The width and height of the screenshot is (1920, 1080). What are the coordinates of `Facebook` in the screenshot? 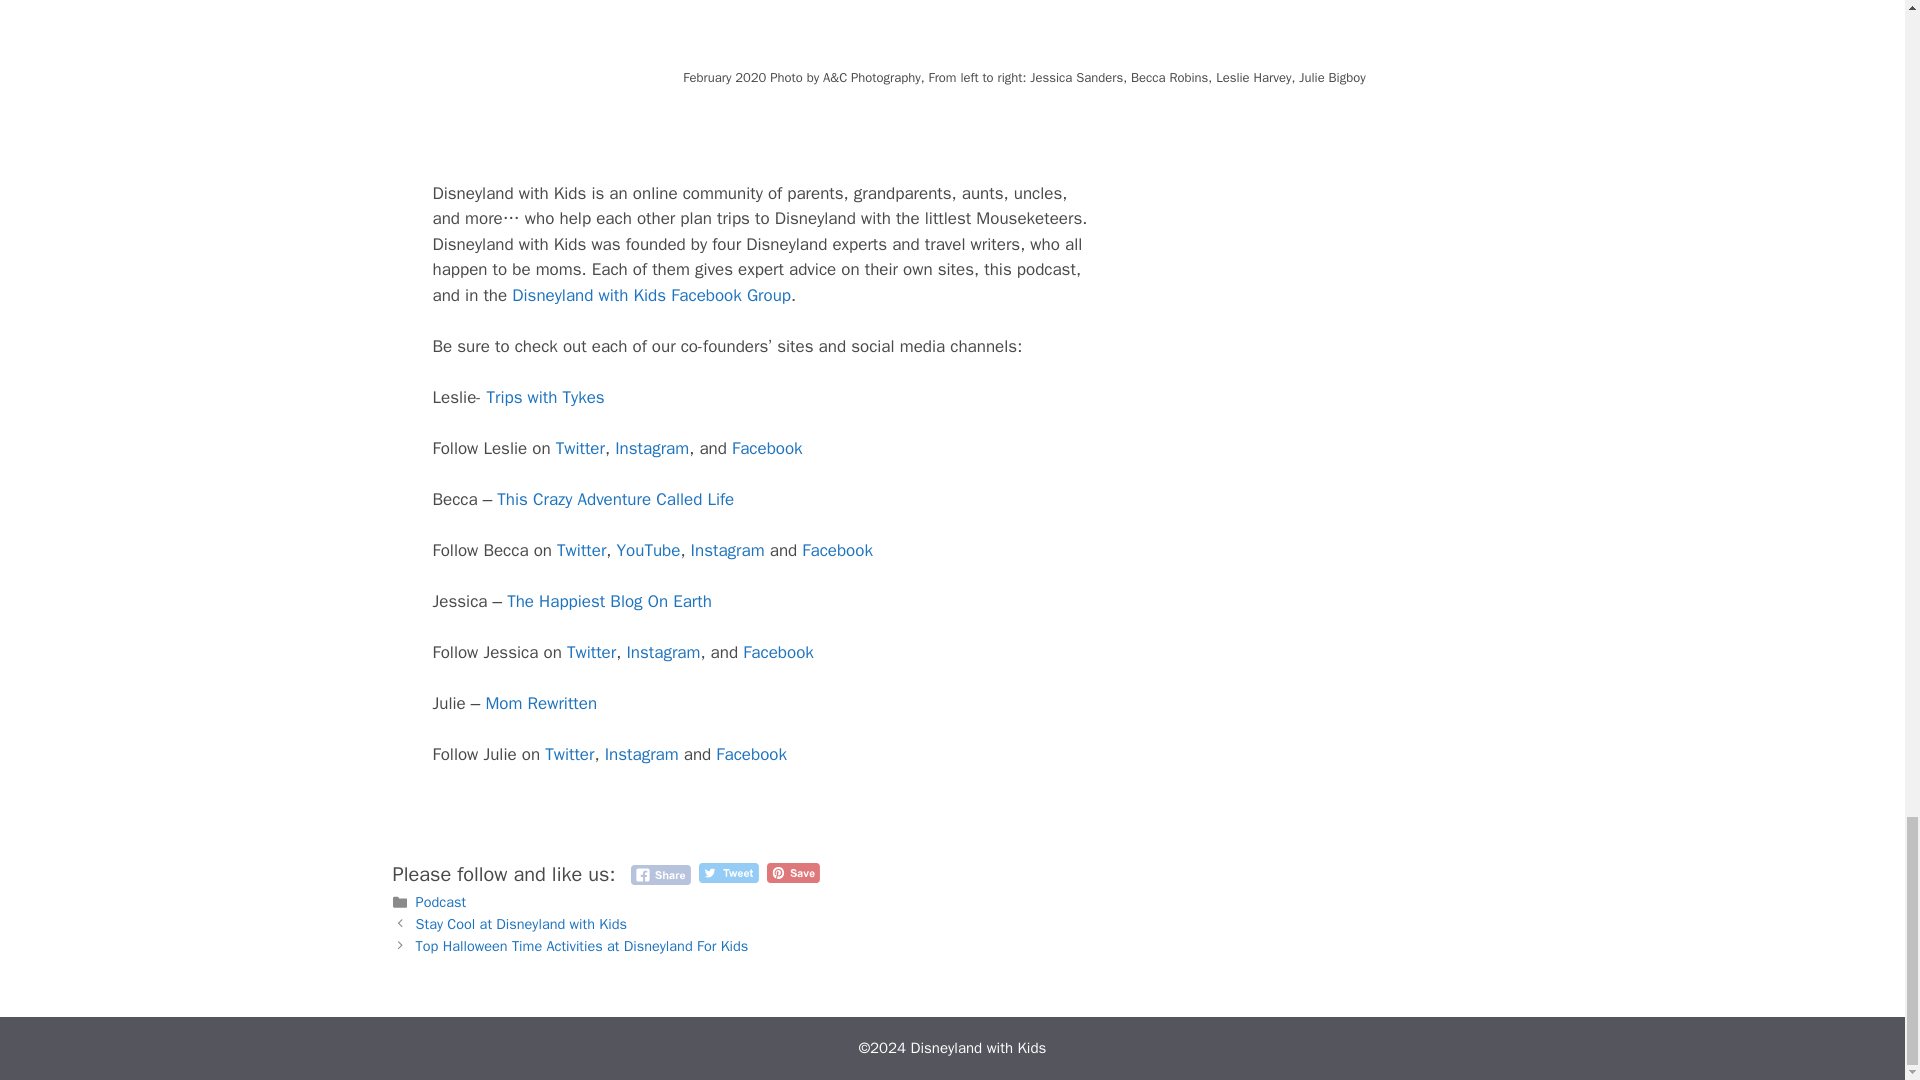 It's located at (766, 448).